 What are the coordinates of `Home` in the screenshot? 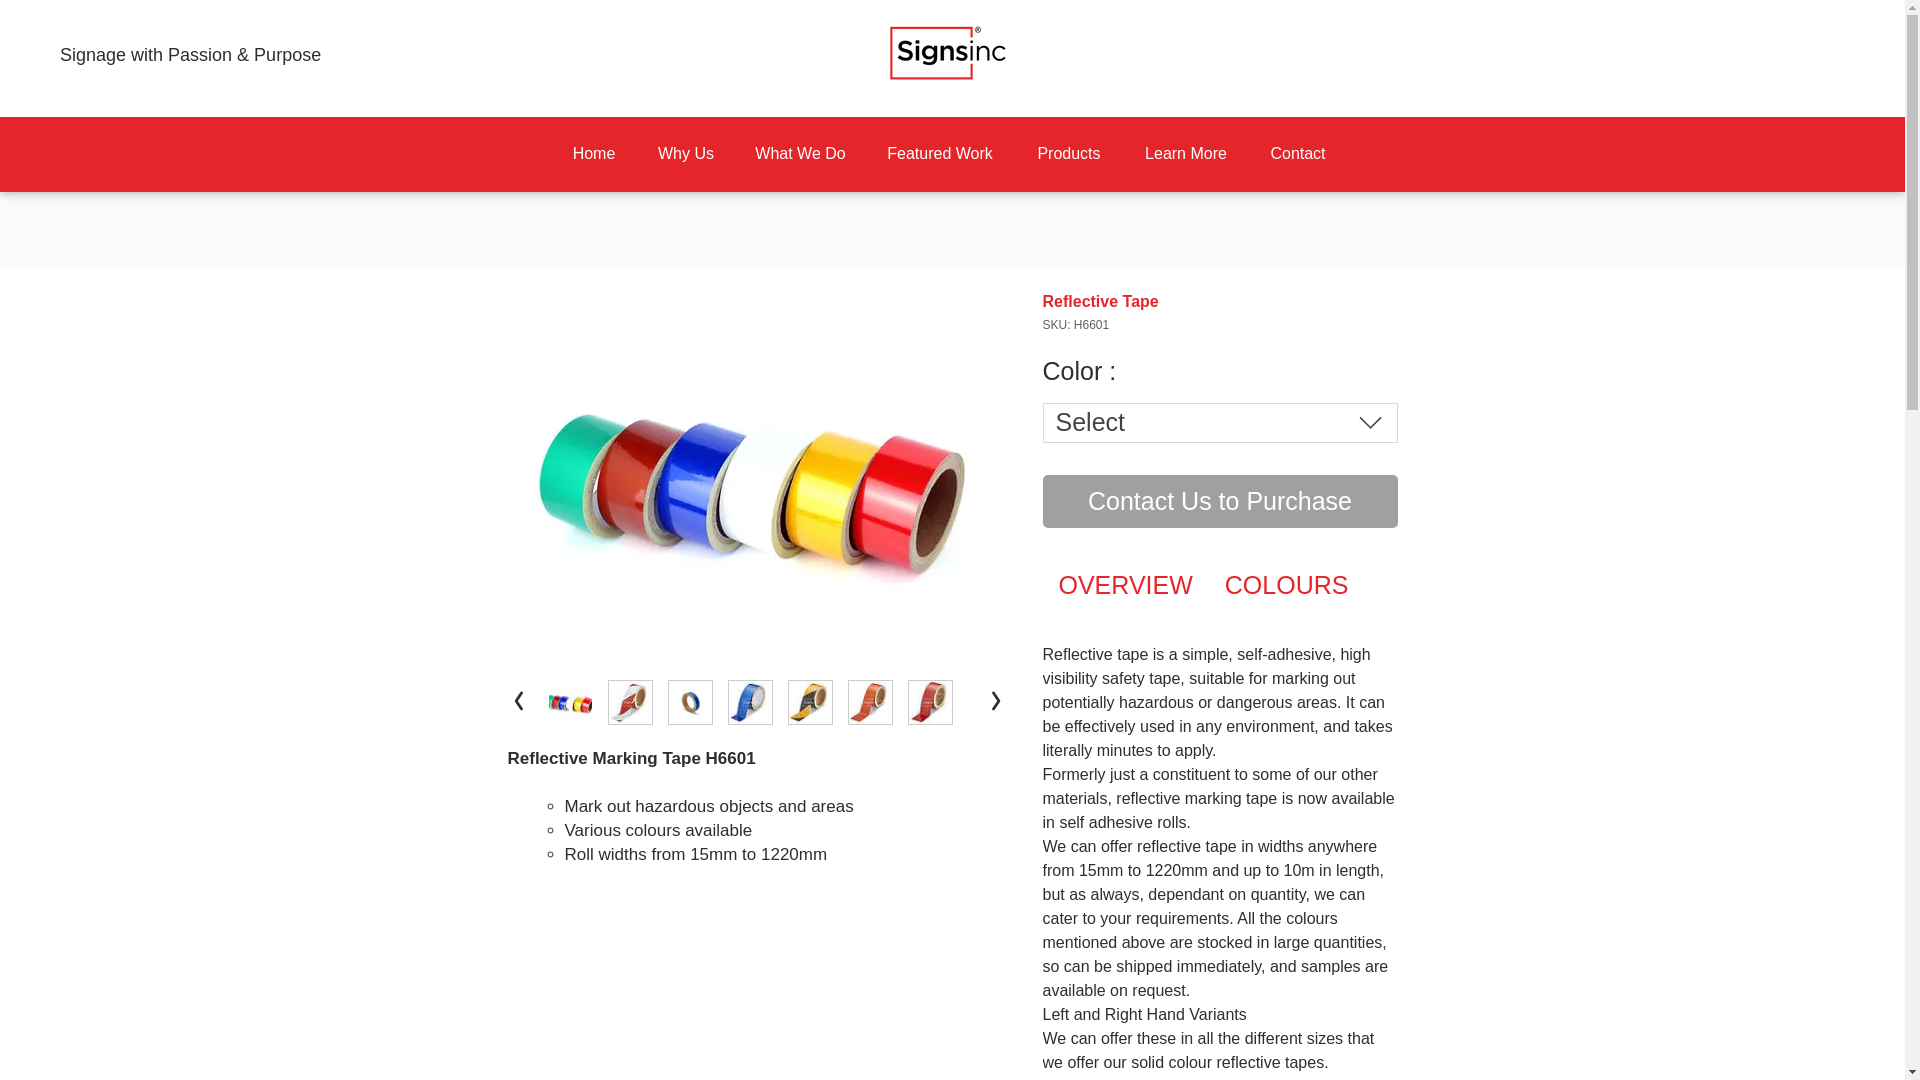 It's located at (594, 154).